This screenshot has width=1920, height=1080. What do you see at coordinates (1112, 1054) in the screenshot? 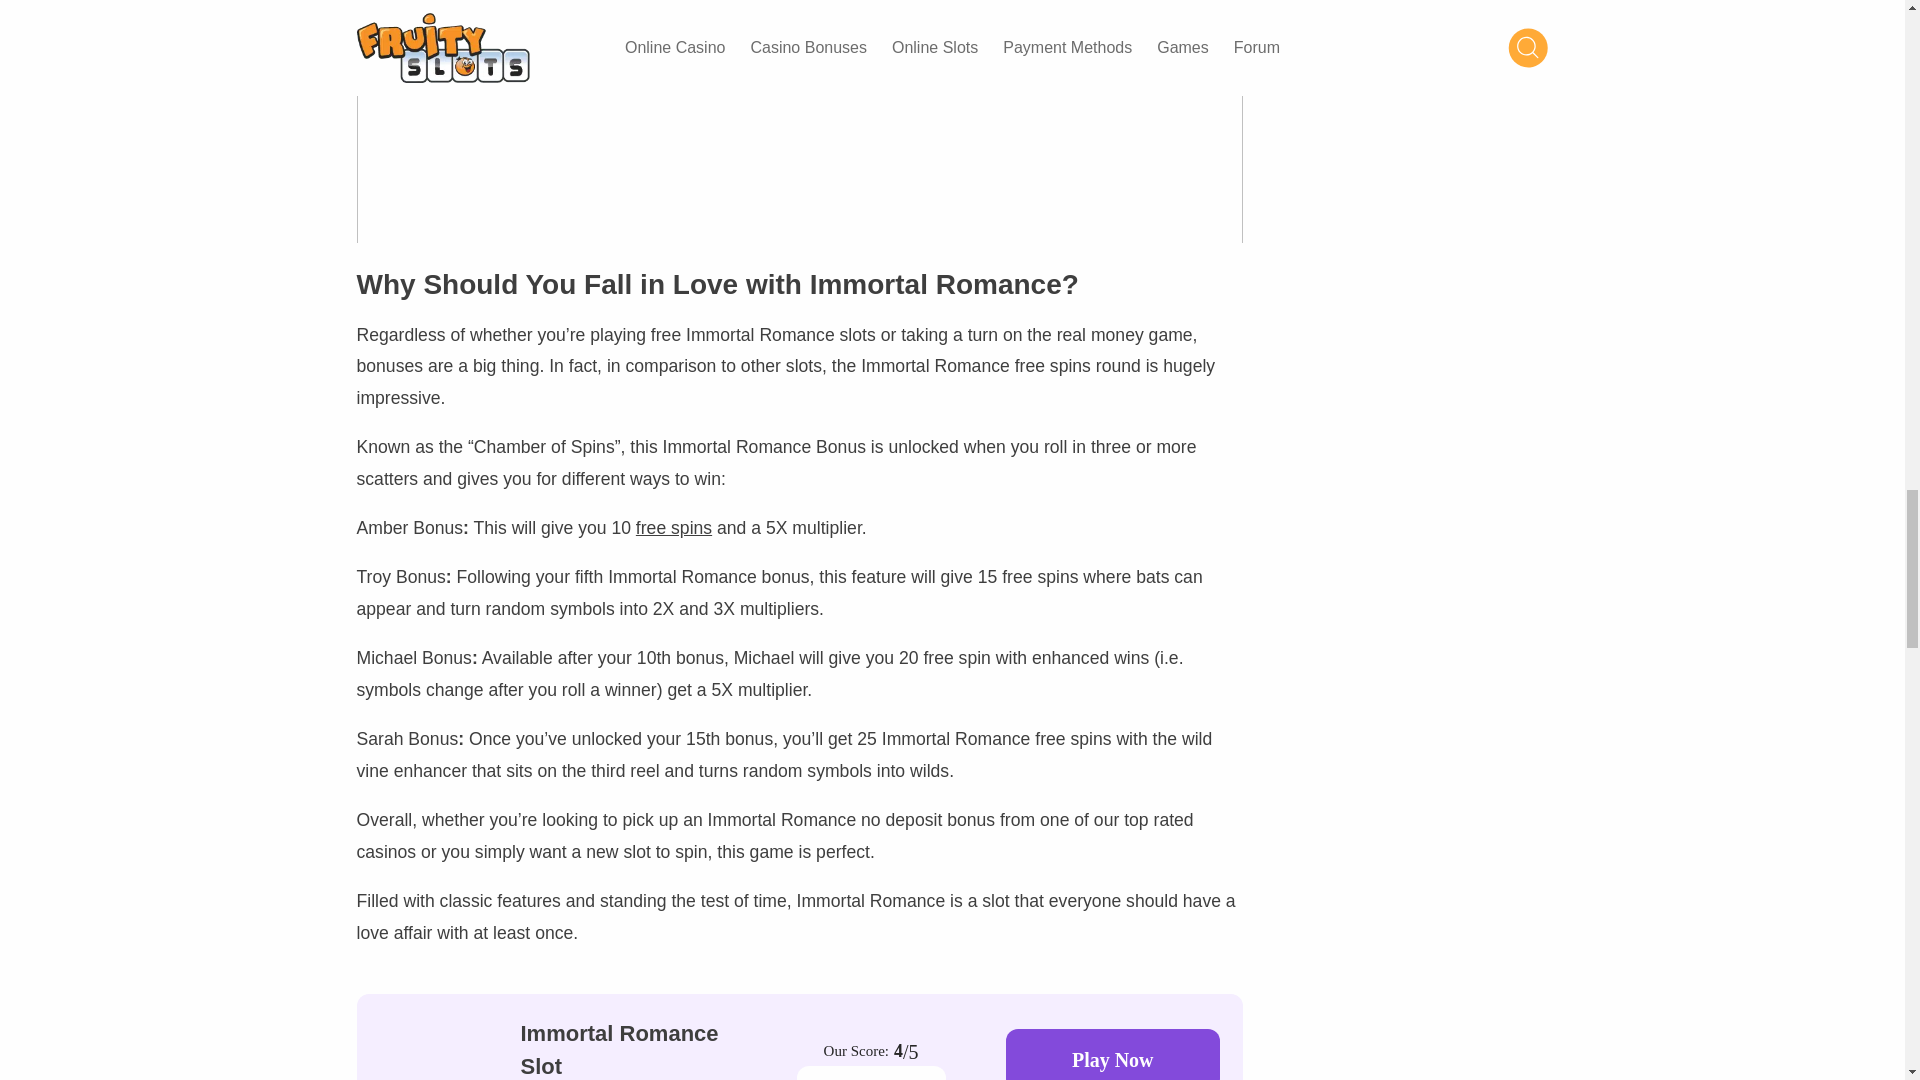
I see `Play Now` at bounding box center [1112, 1054].